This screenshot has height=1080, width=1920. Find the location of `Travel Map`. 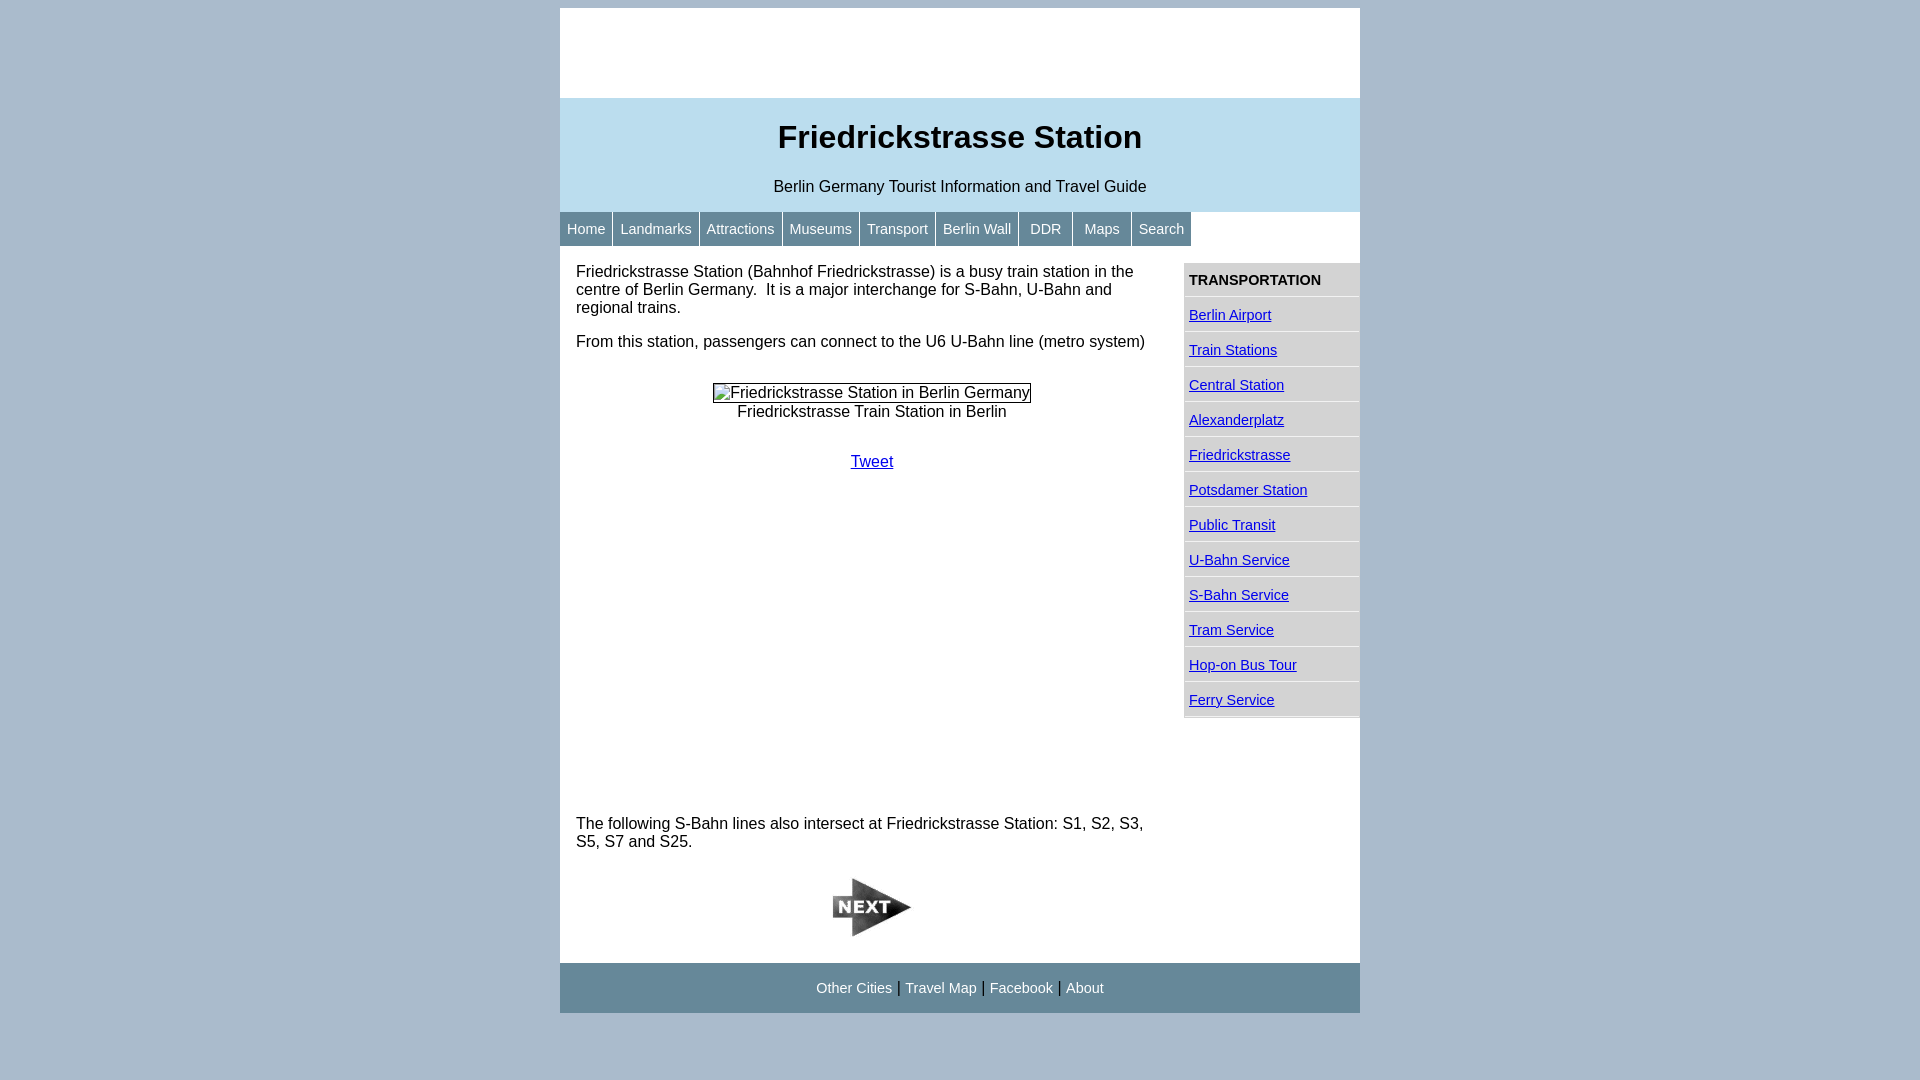

Travel Map is located at coordinates (940, 988).